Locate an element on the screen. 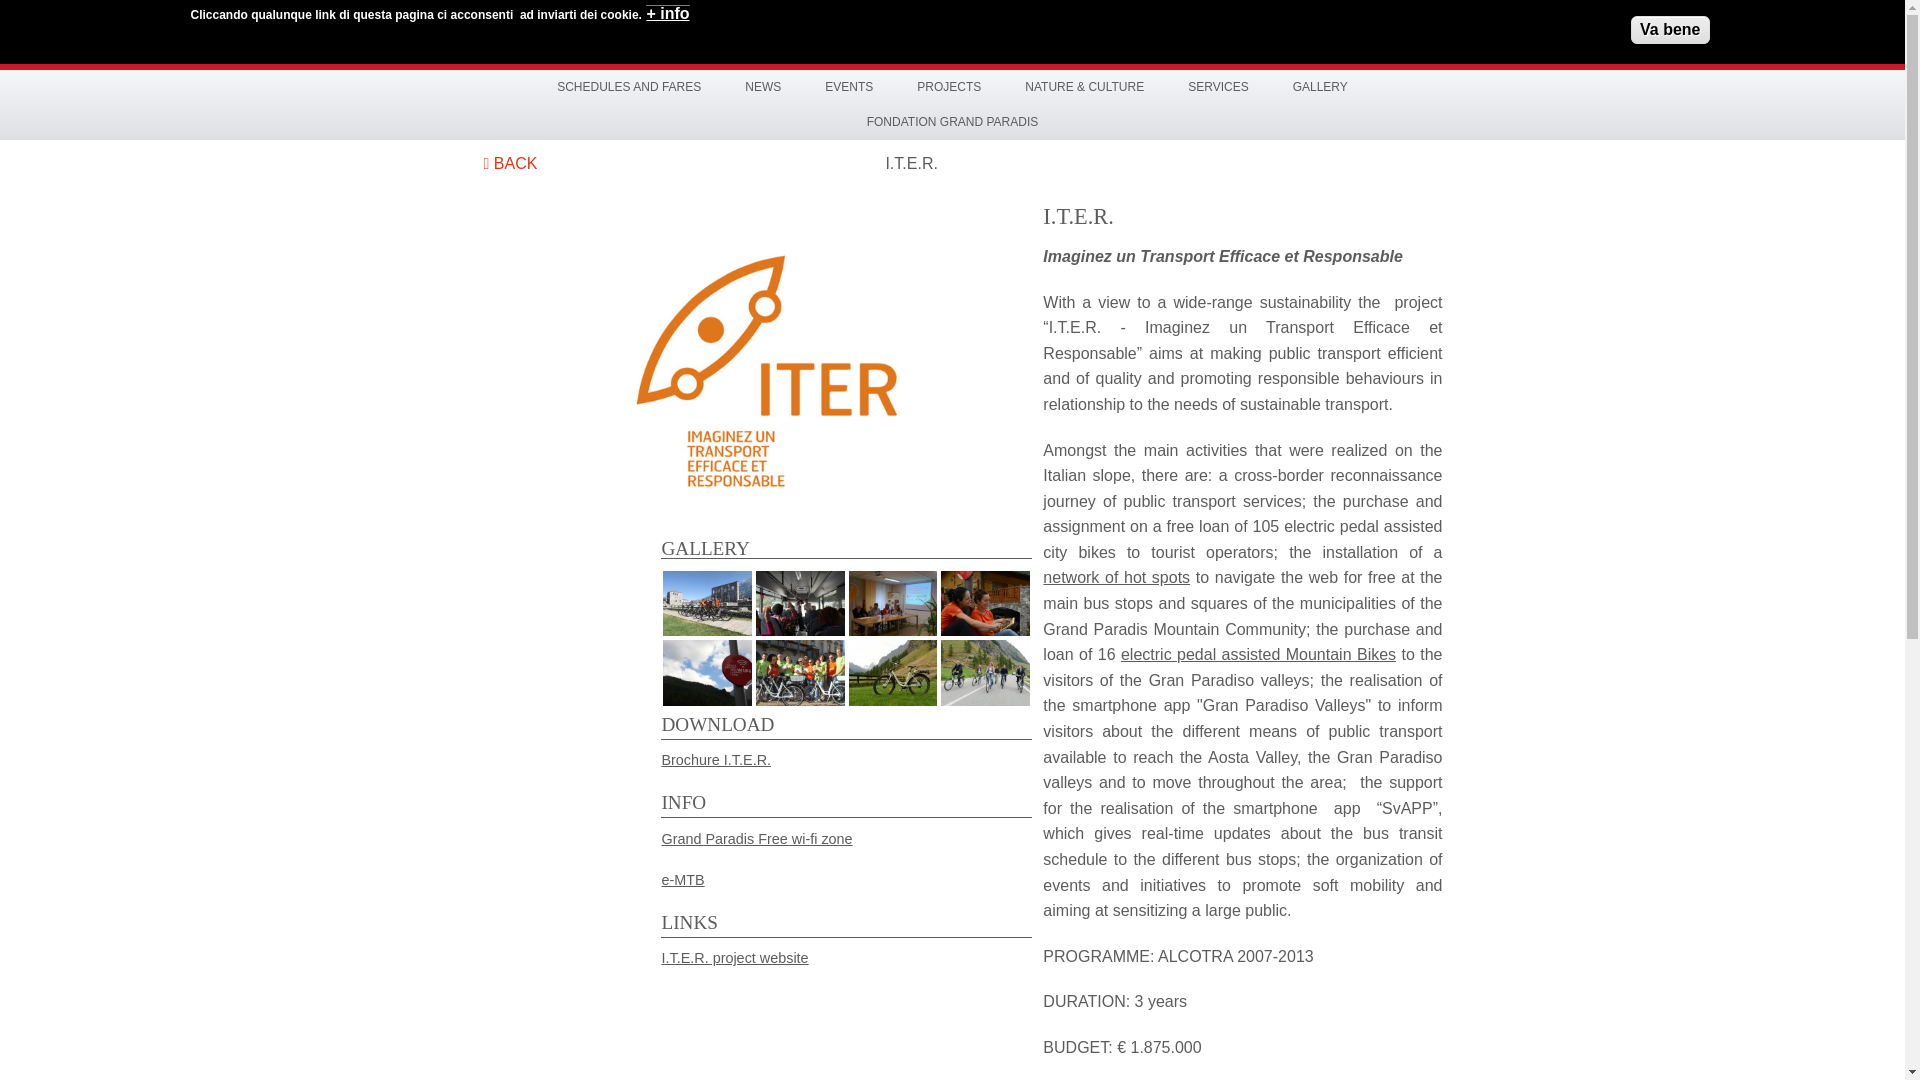 This screenshot has width=1920, height=1080. Enter the terms you wish to search for. is located at coordinates (1360, 30).